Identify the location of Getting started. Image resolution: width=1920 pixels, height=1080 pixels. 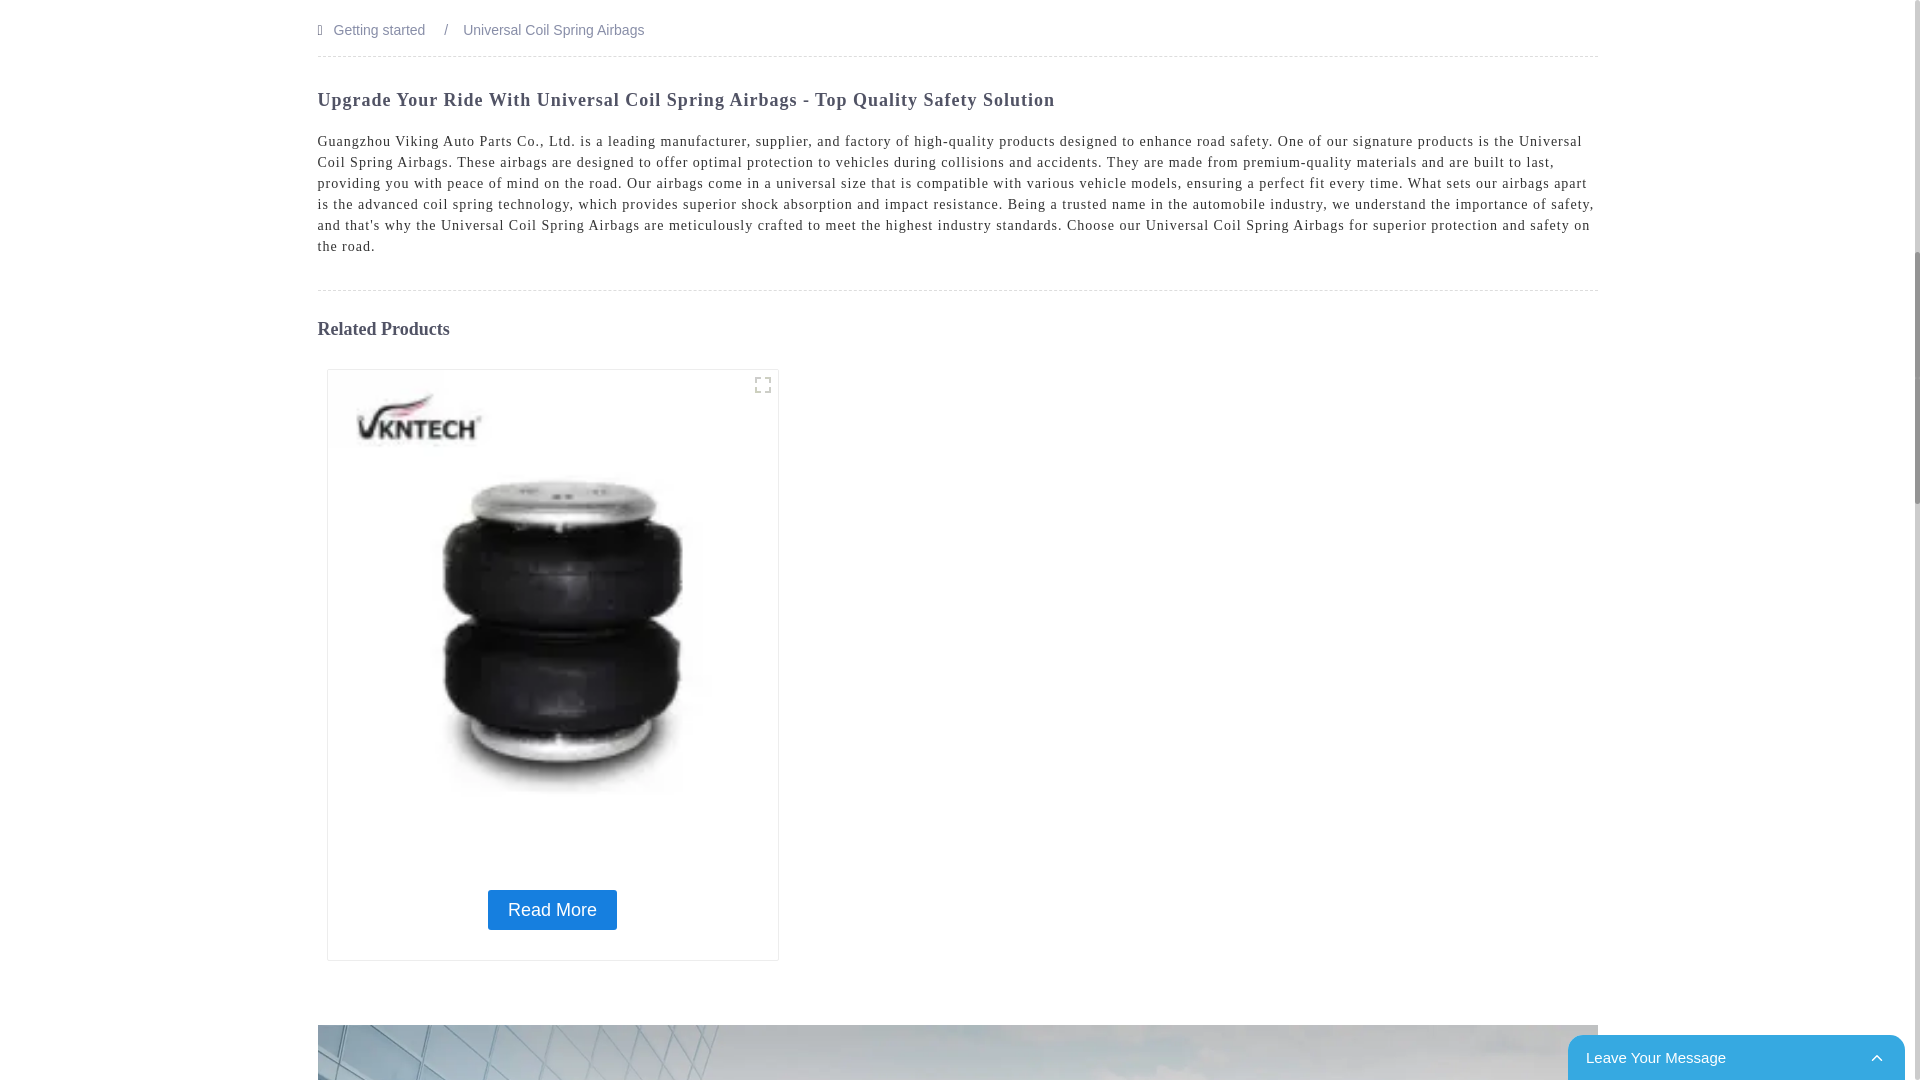
(380, 29).